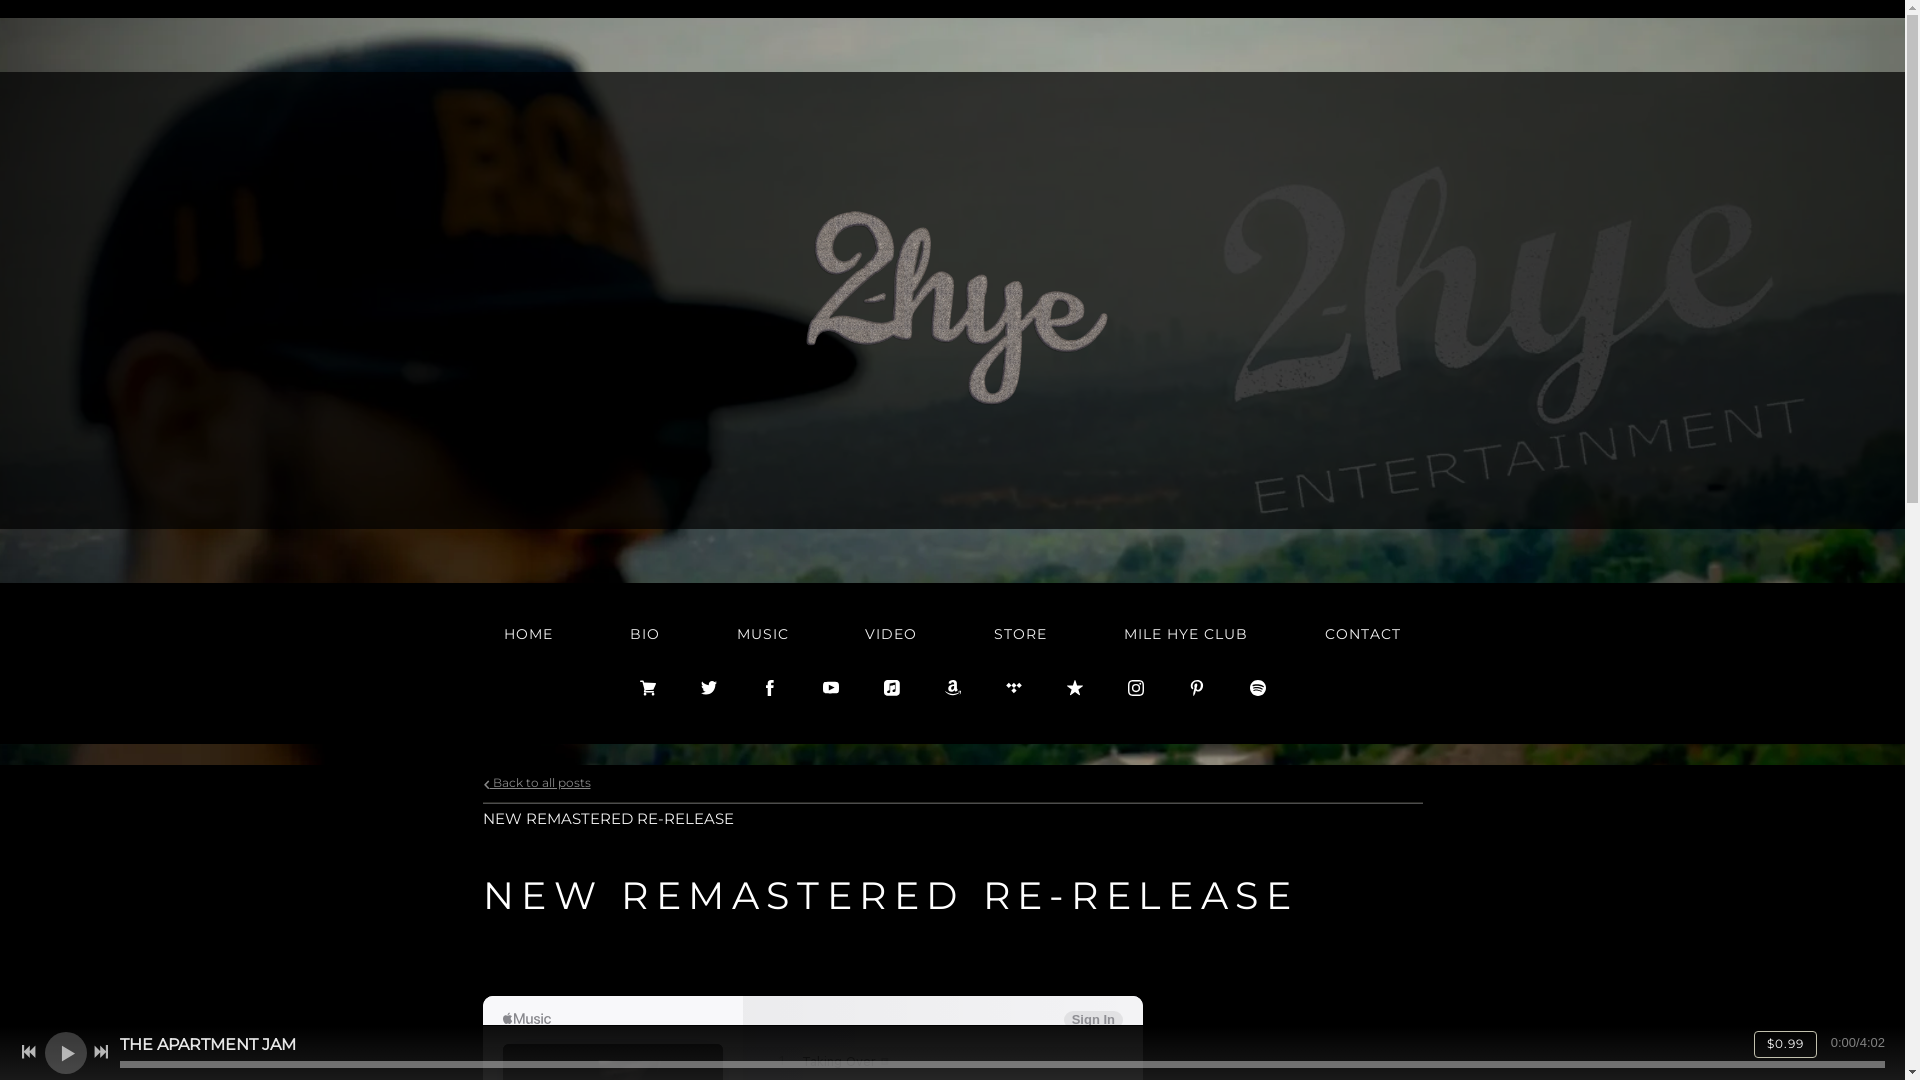  What do you see at coordinates (1786, 1044) in the screenshot?
I see `$0.99` at bounding box center [1786, 1044].